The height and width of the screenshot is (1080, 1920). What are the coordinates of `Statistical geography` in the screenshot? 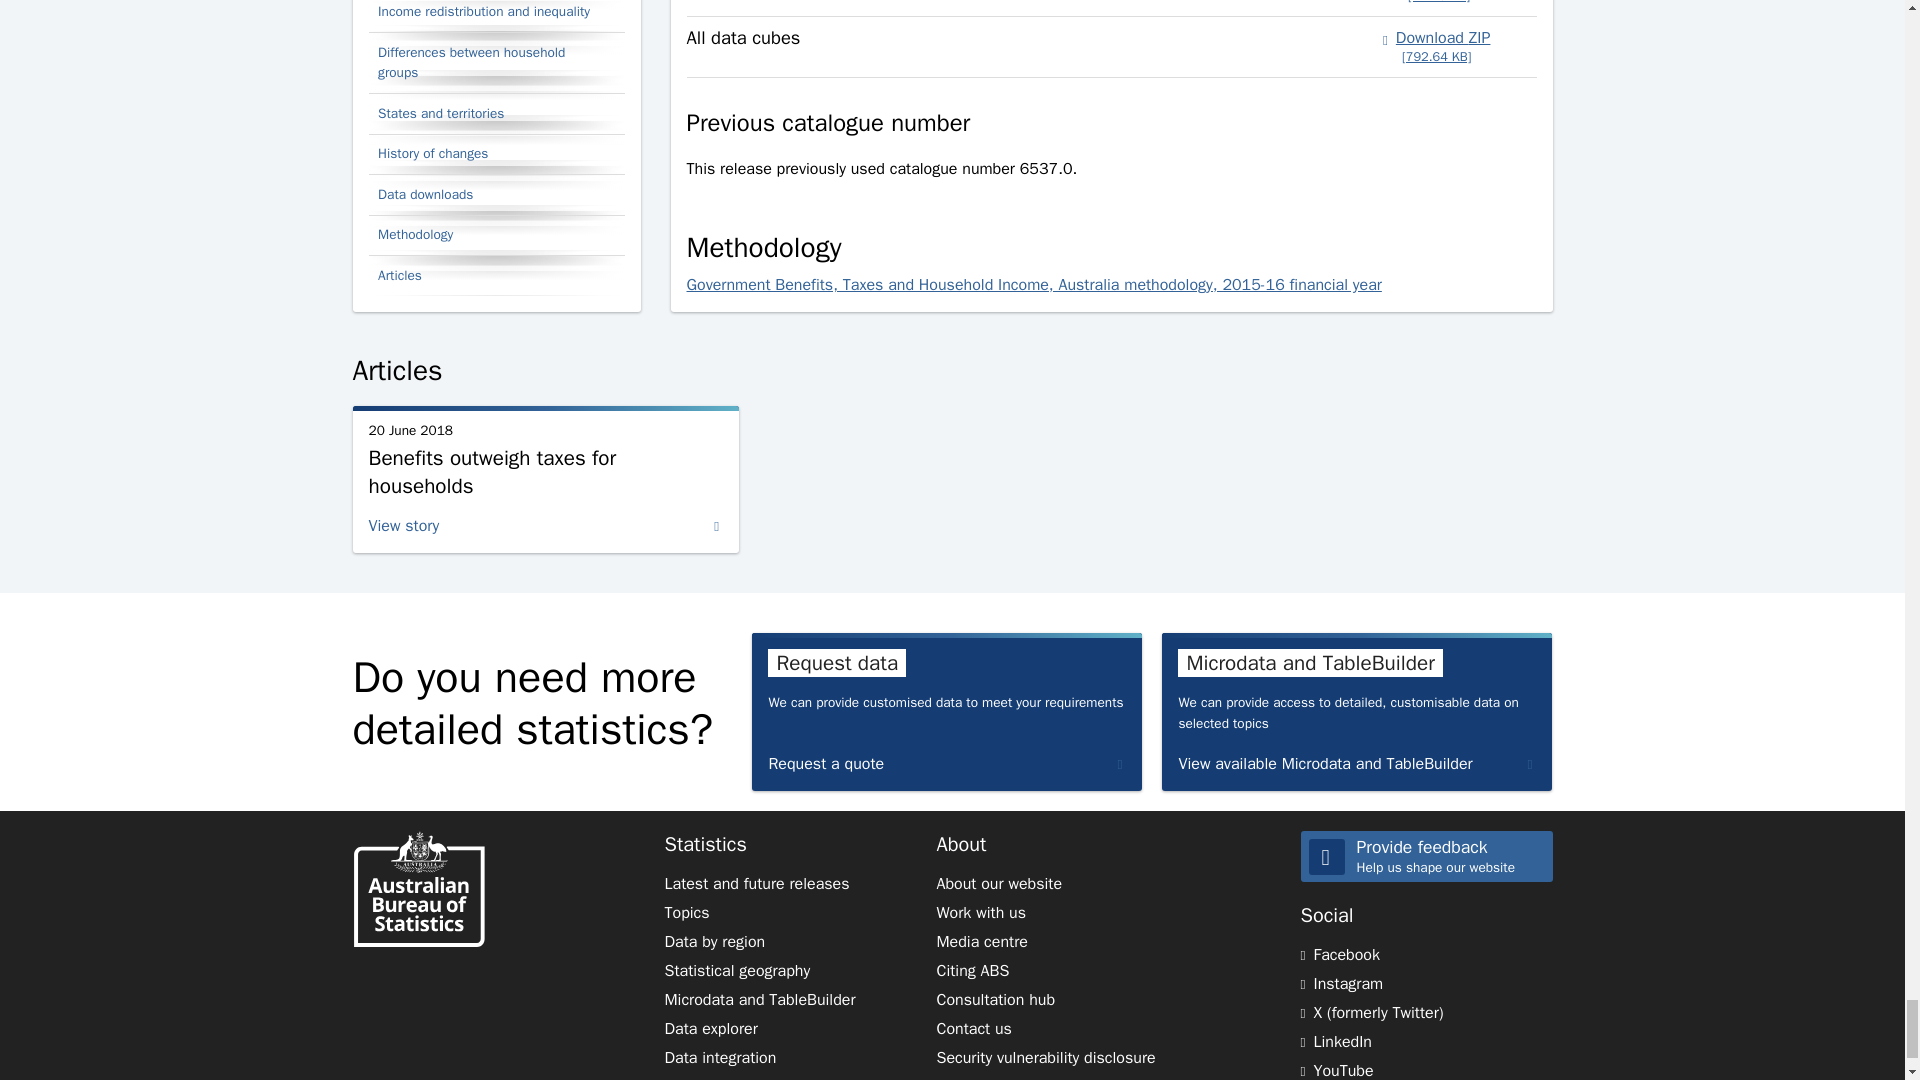 It's located at (737, 970).